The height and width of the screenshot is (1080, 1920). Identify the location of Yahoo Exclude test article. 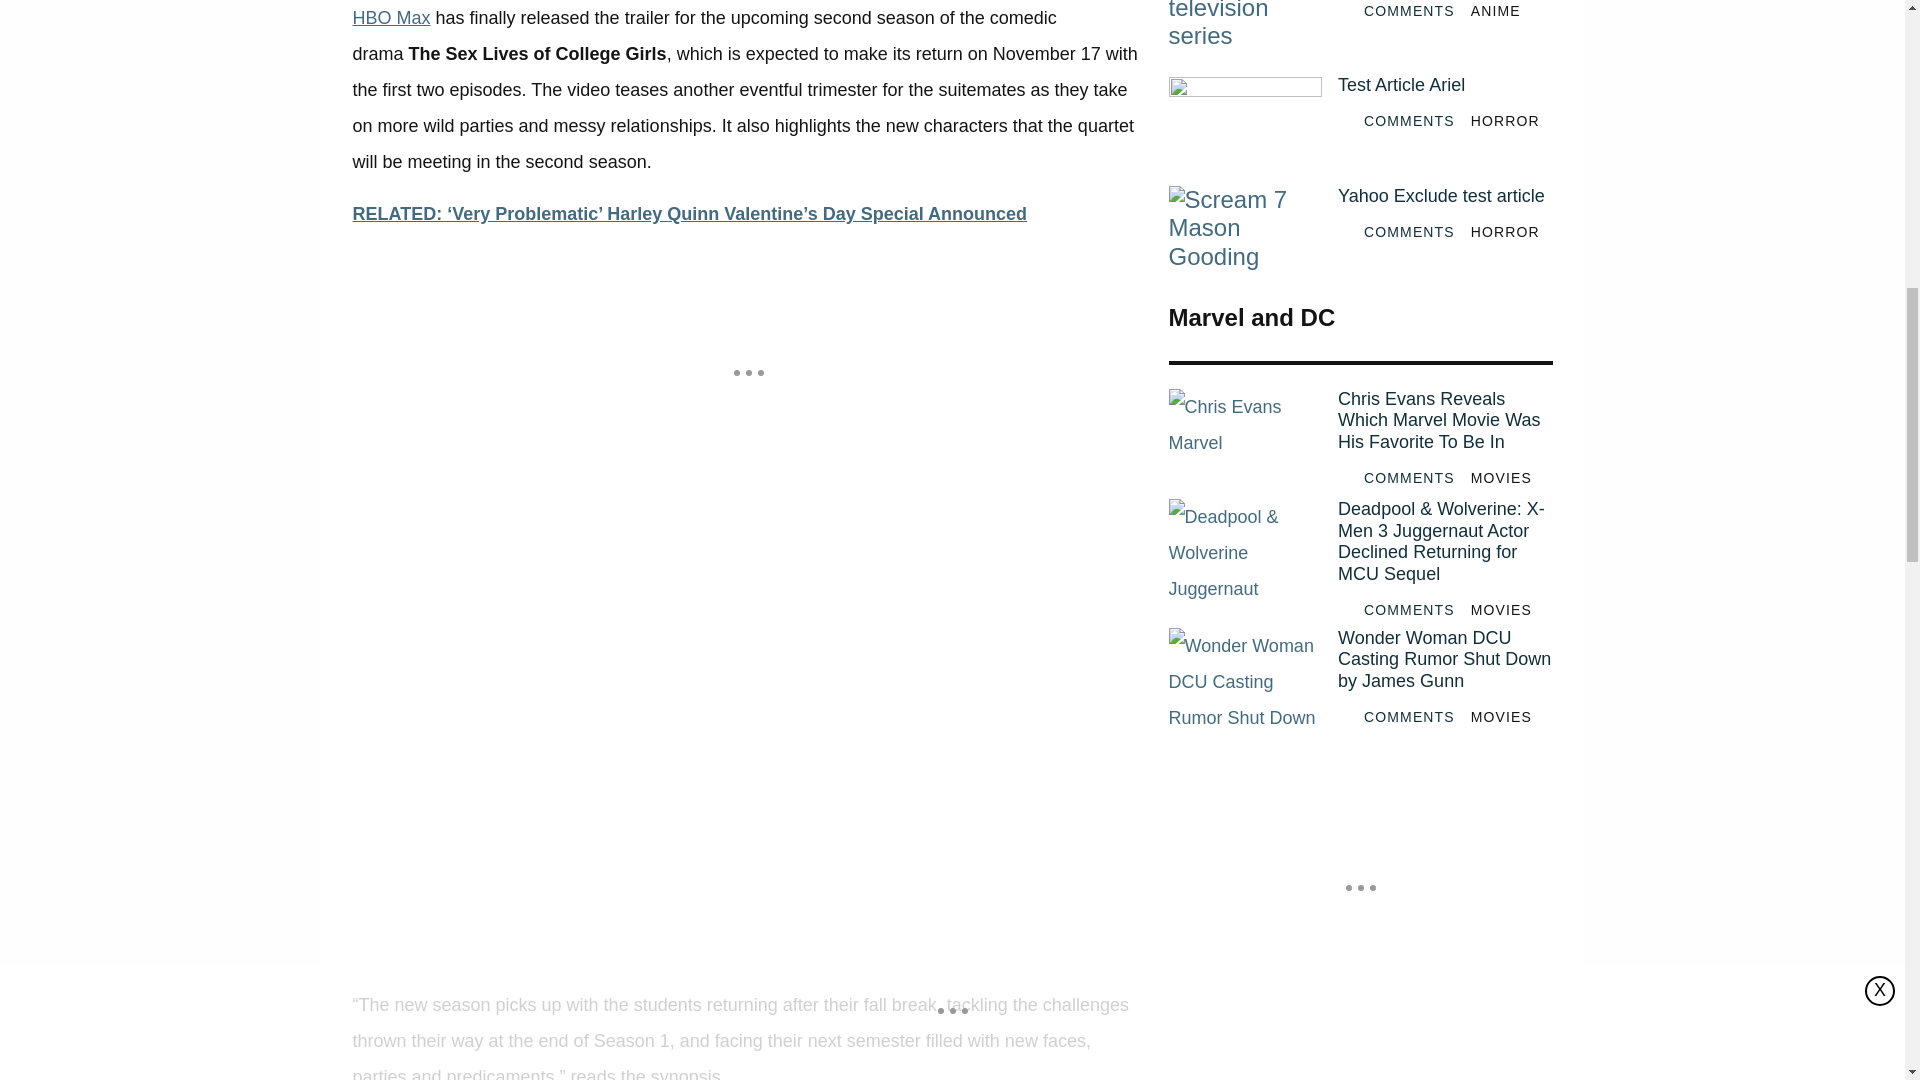
(1444, 196).